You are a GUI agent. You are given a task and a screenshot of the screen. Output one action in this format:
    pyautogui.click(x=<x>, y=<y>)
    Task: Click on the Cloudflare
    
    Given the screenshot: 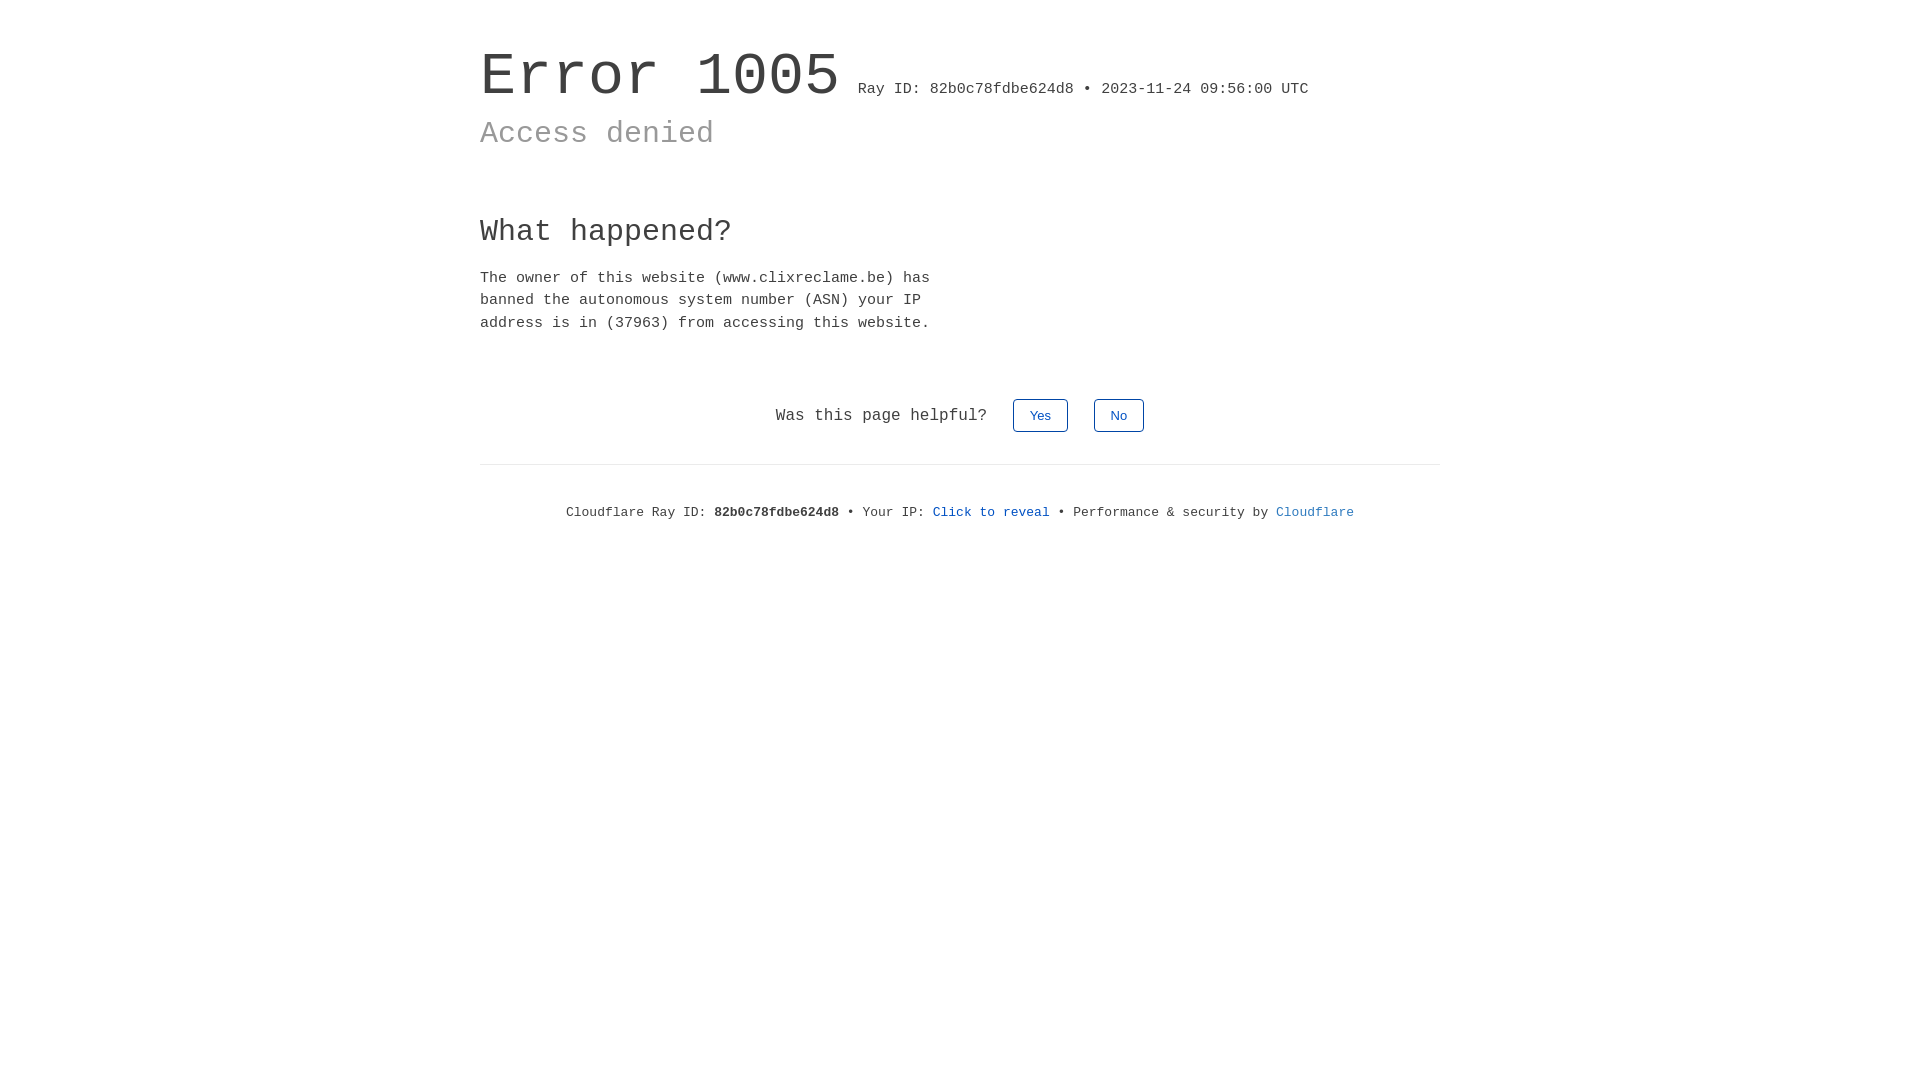 What is the action you would take?
    pyautogui.click(x=1315, y=512)
    